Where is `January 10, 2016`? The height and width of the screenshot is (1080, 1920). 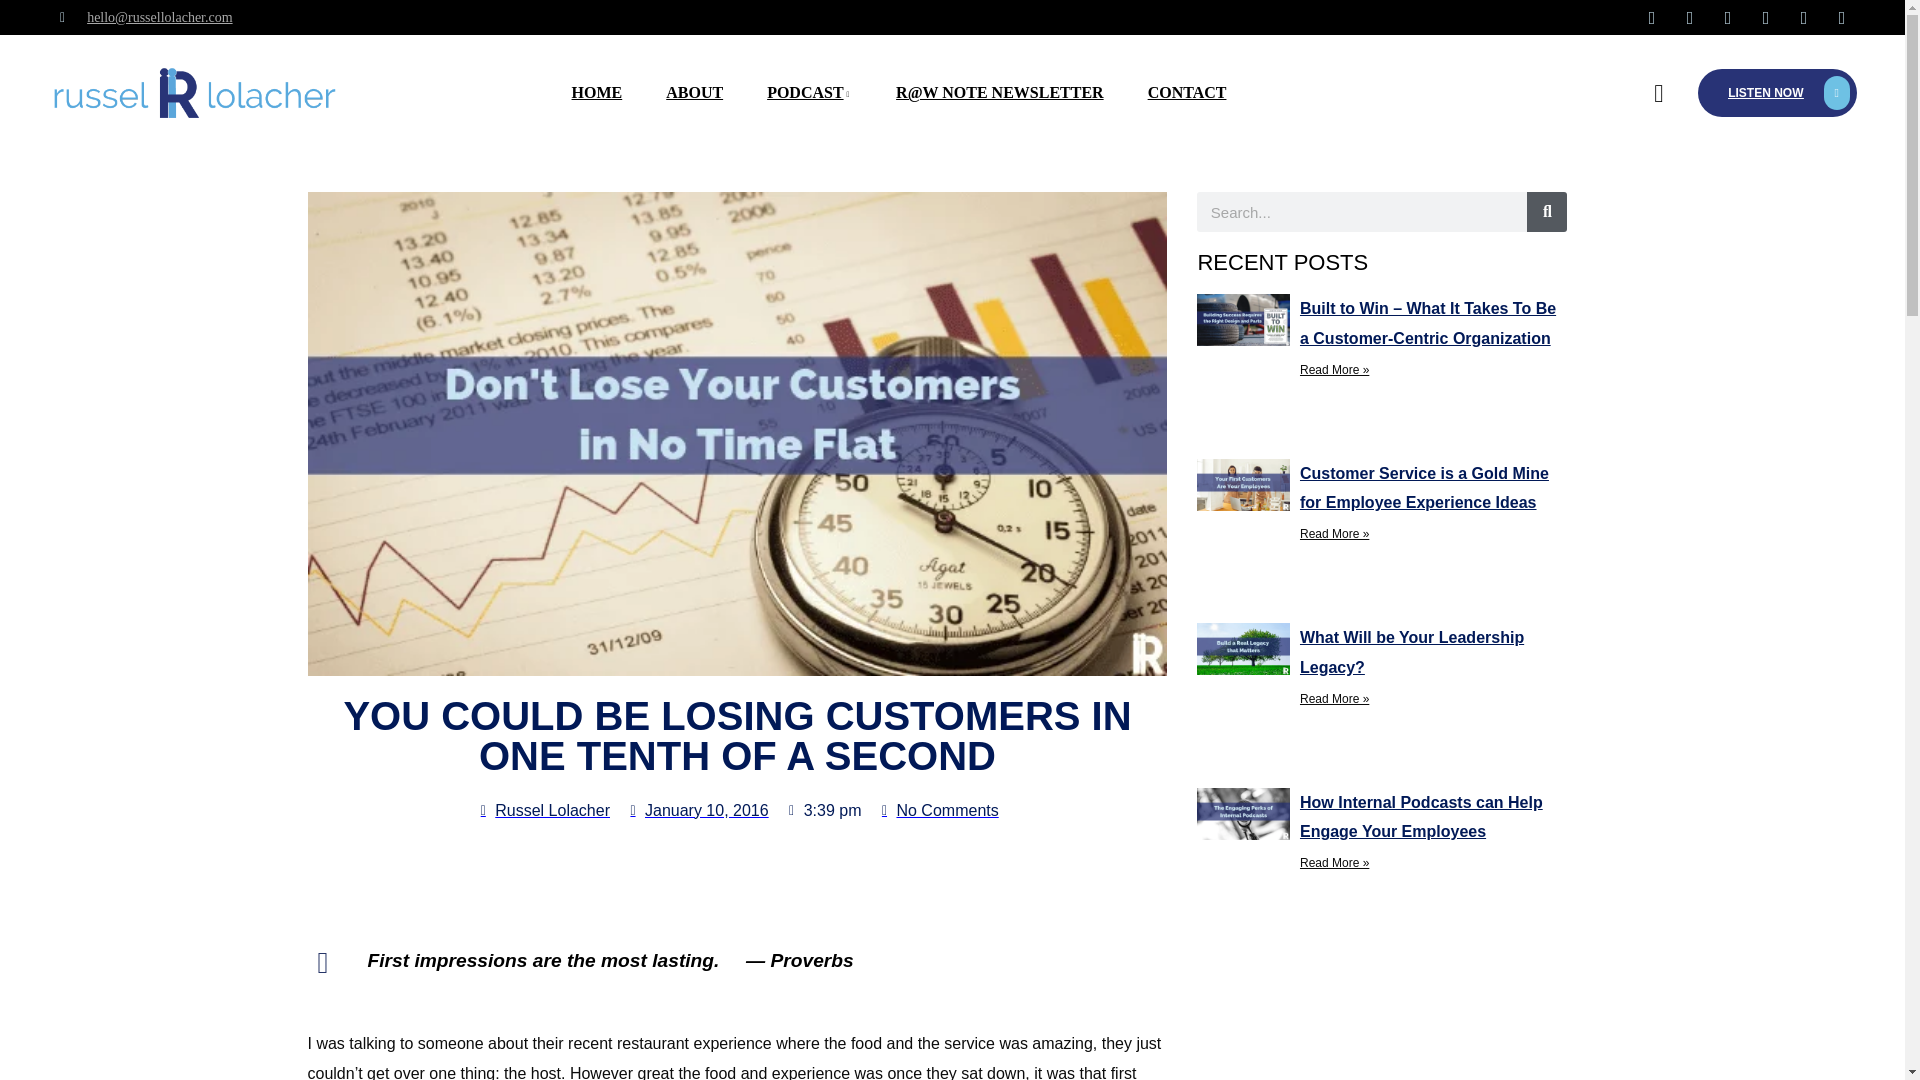 January 10, 2016 is located at coordinates (697, 810).